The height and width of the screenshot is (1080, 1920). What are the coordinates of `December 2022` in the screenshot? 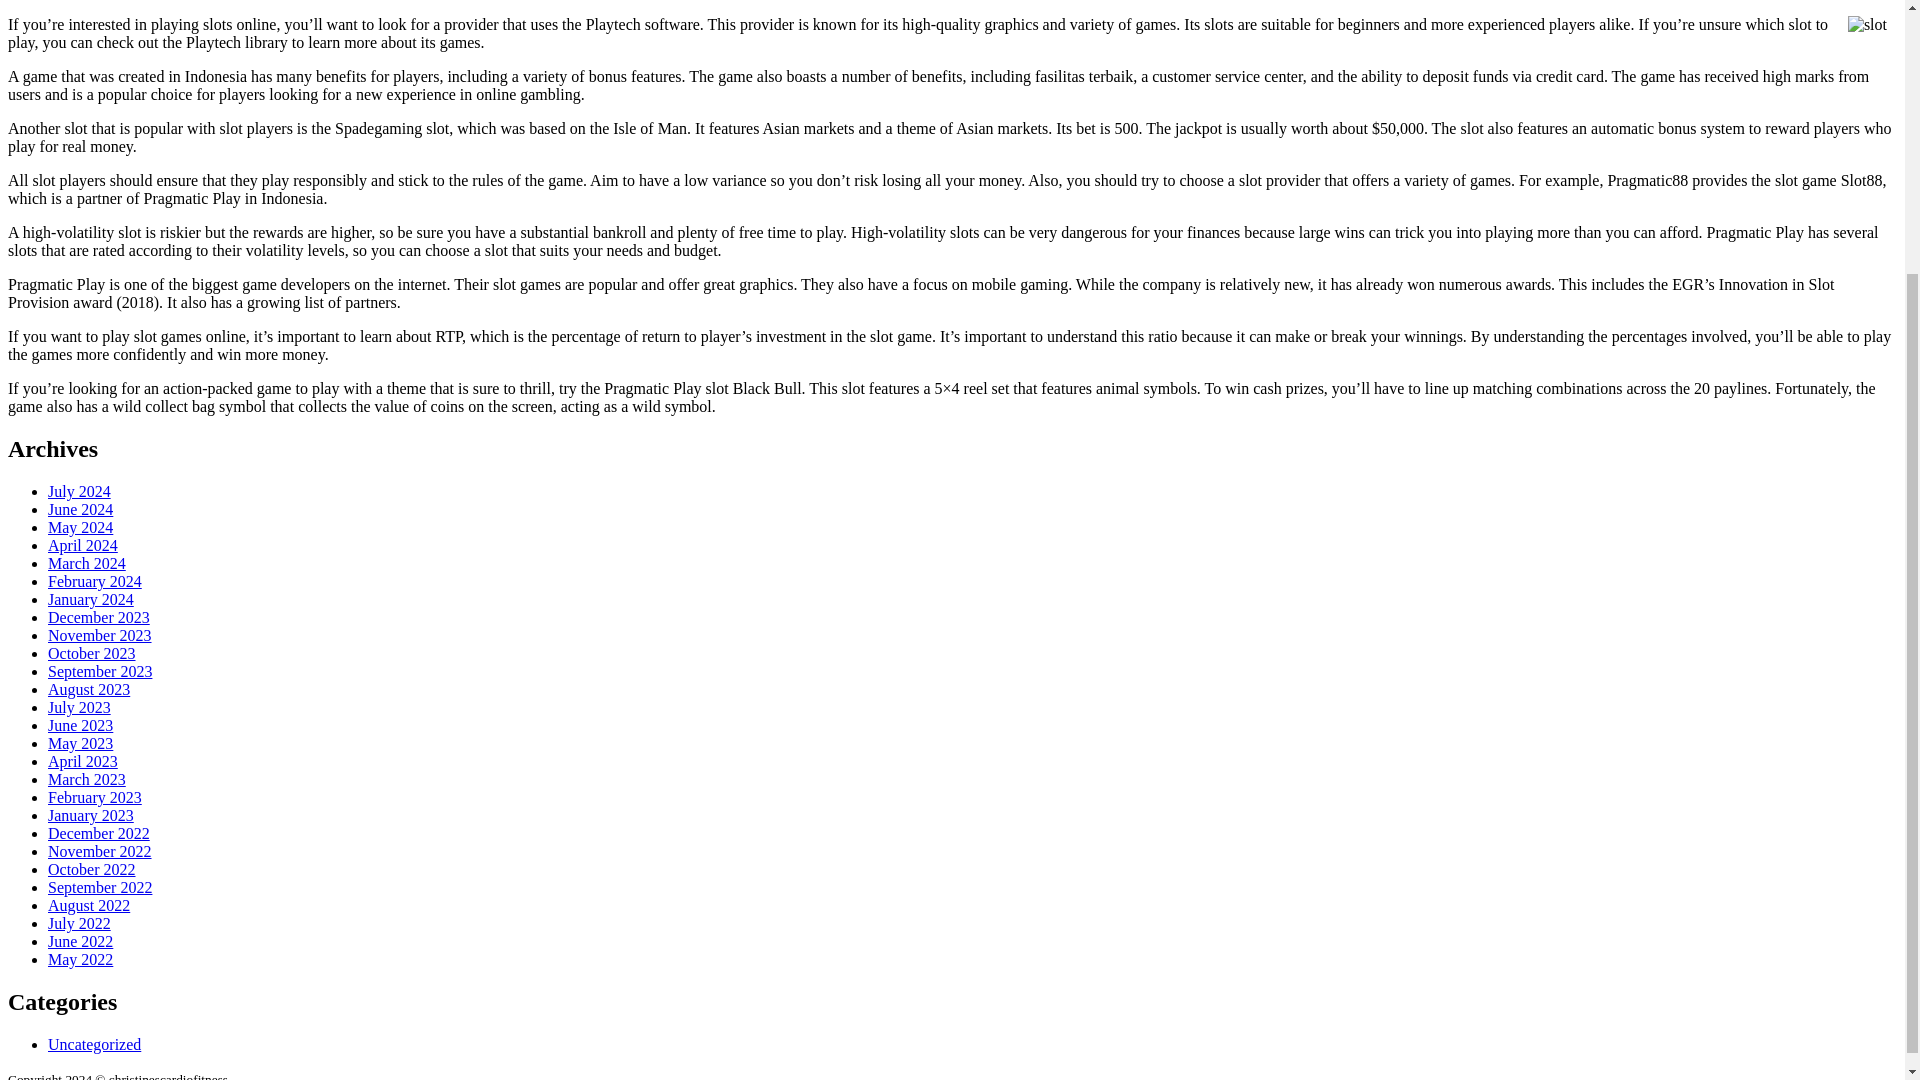 It's located at (98, 834).